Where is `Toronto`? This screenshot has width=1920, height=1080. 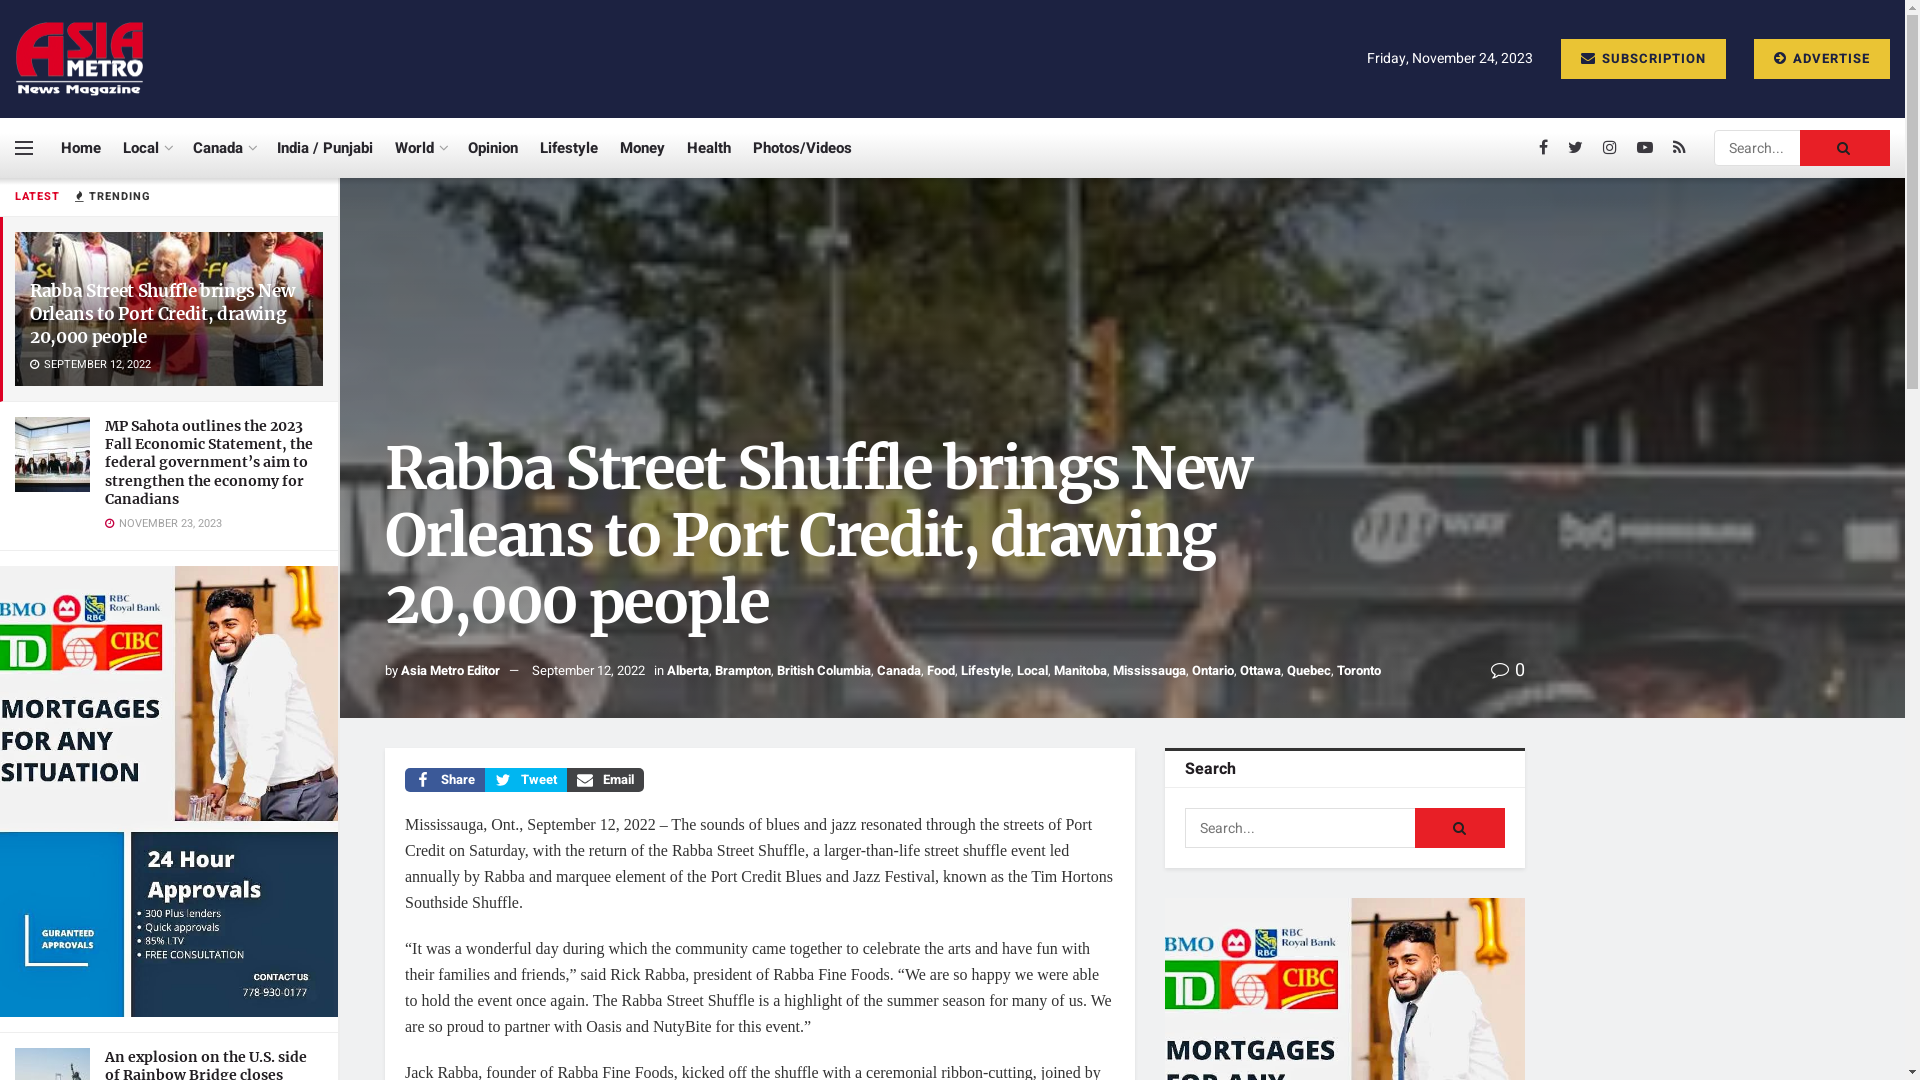
Toronto is located at coordinates (1359, 670).